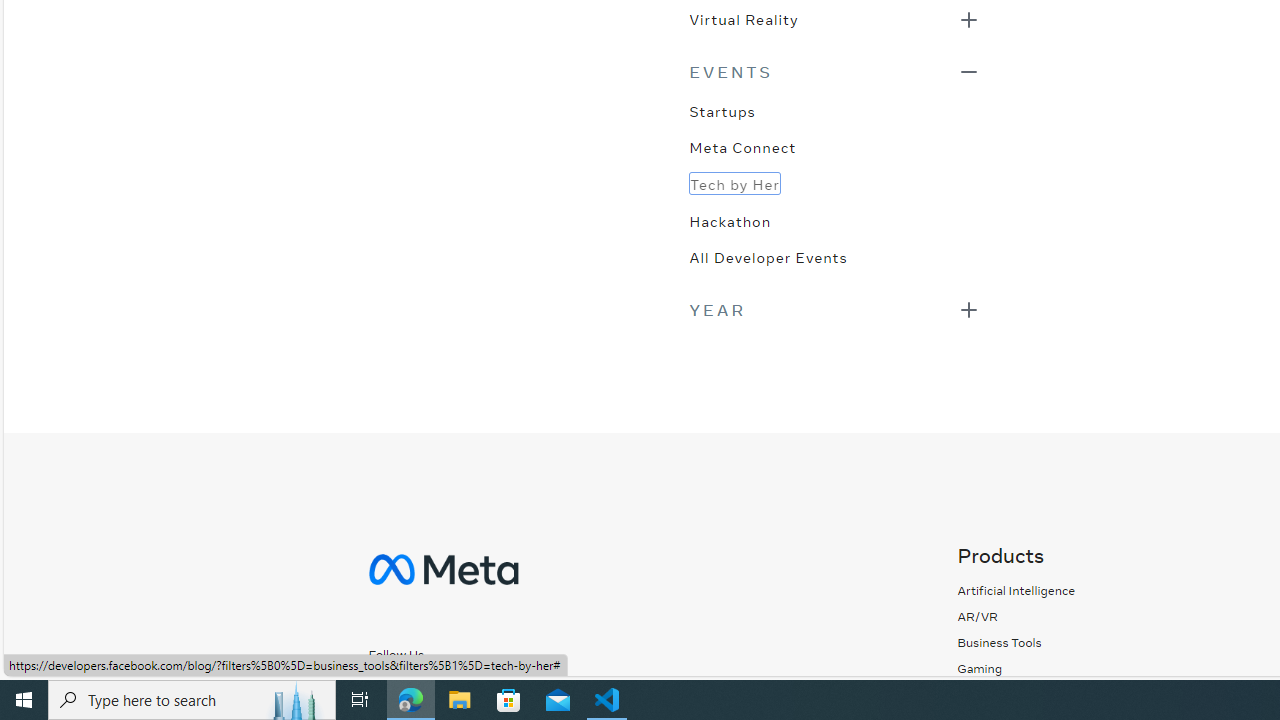  Describe the element at coordinates (1016, 590) in the screenshot. I see `Artificial Intelligence` at that location.